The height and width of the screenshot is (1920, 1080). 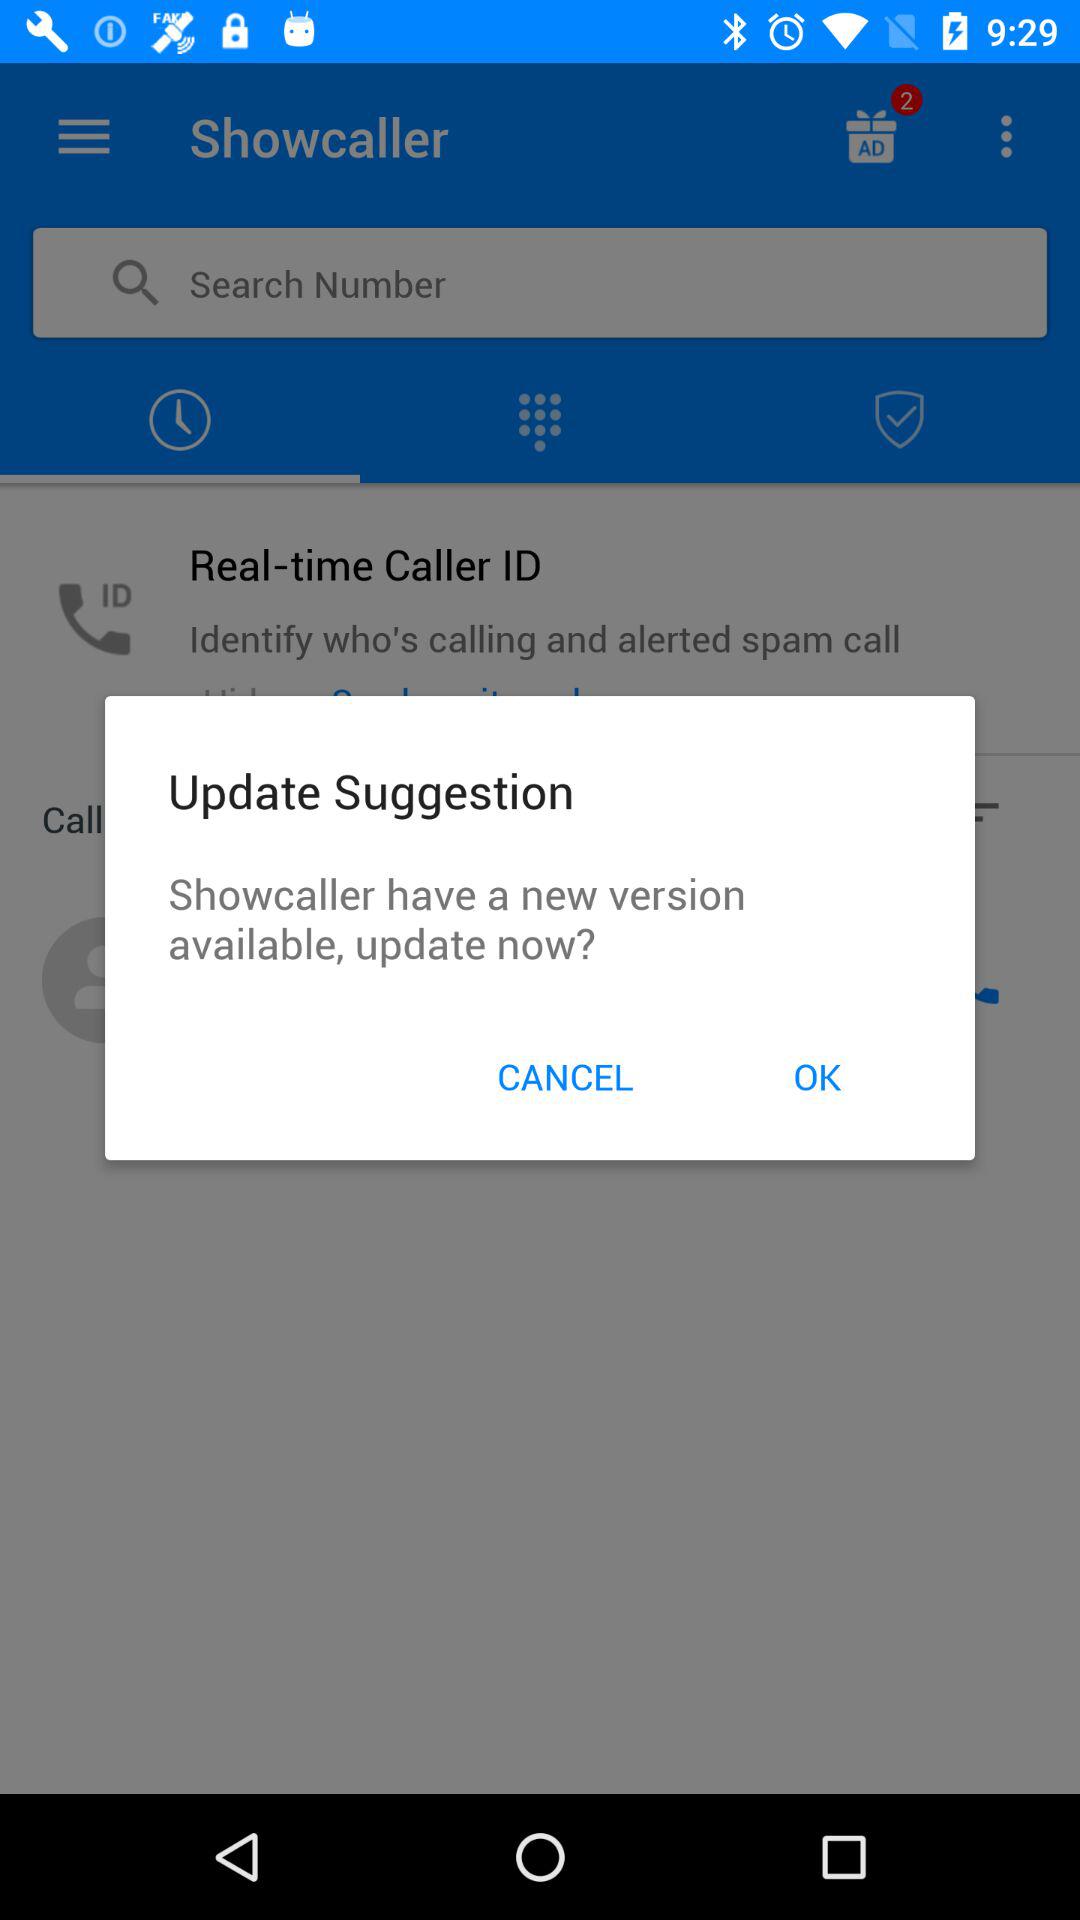 What do you see at coordinates (816, 1076) in the screenshot?
I see `choose the item to the right of the cancel` at bounding box center [816, 1076].